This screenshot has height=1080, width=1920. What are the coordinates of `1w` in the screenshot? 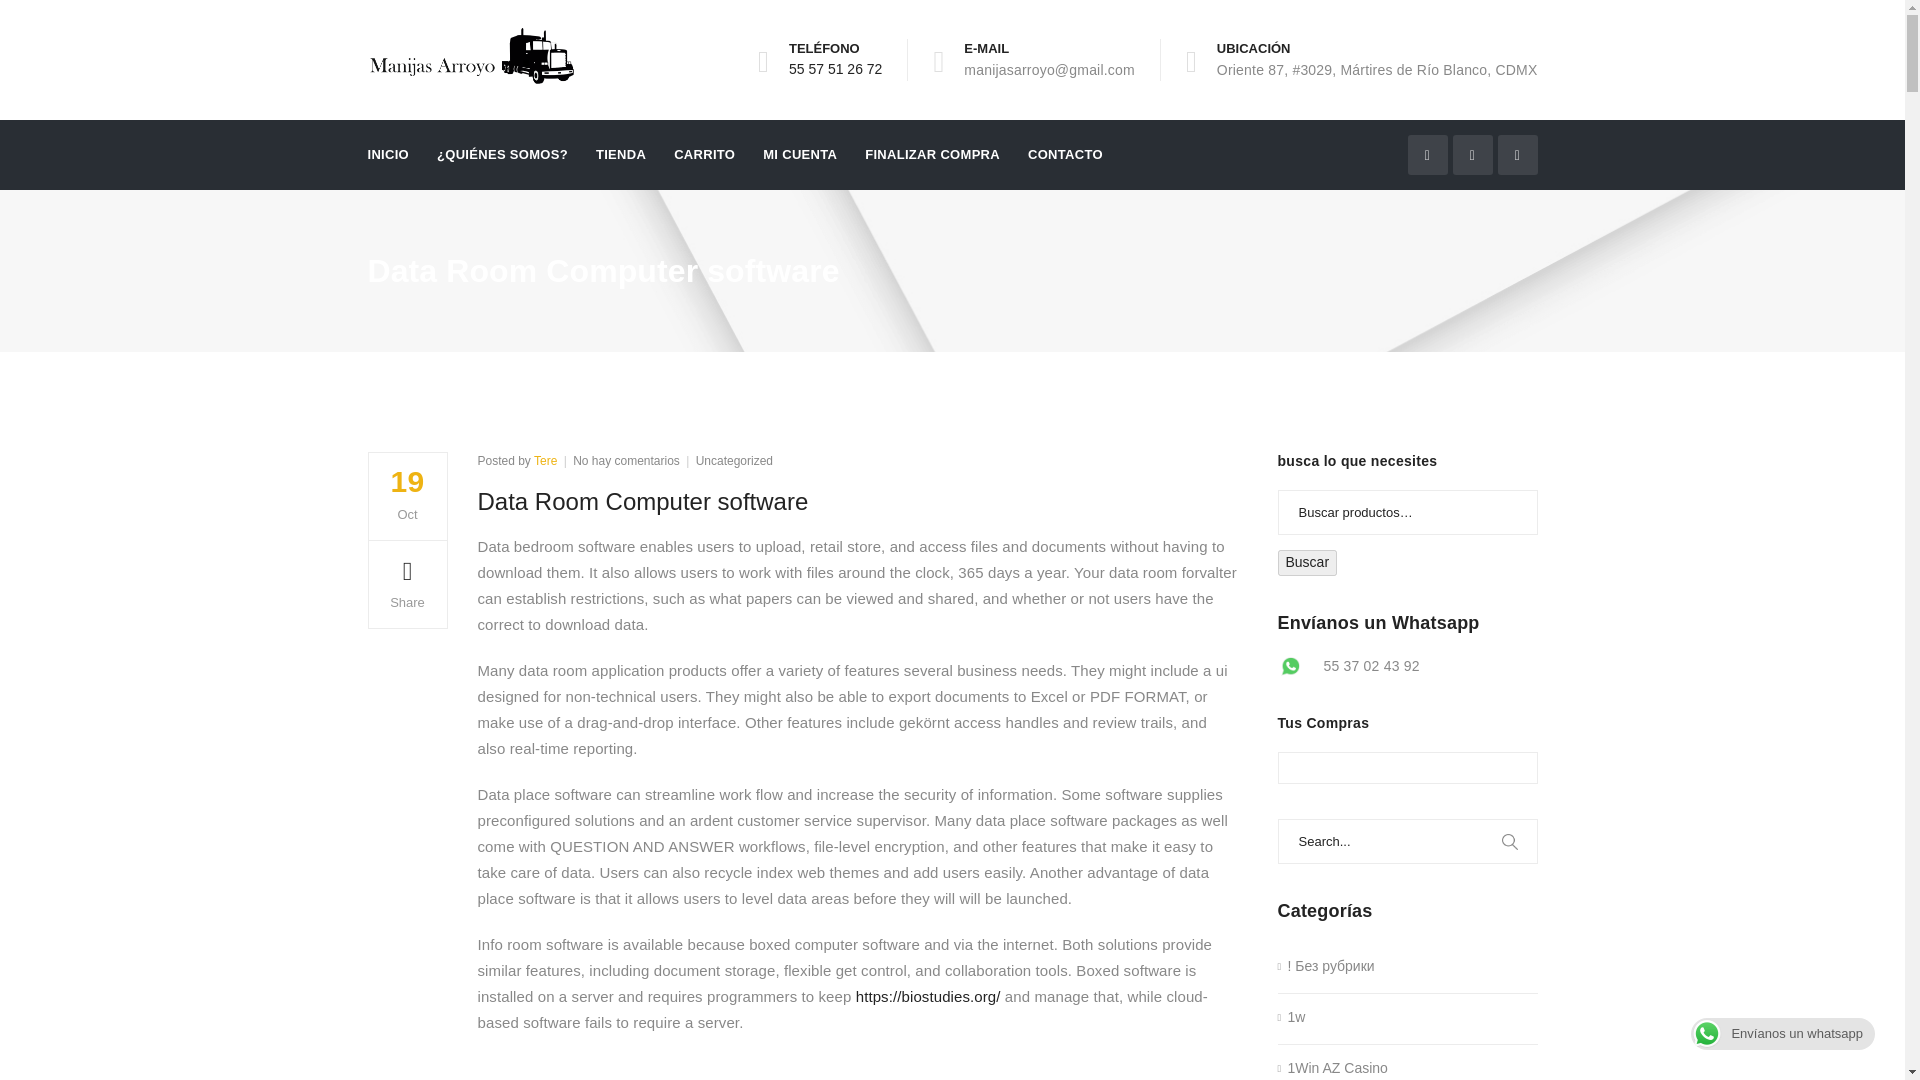 It's located at (1292, 1018).